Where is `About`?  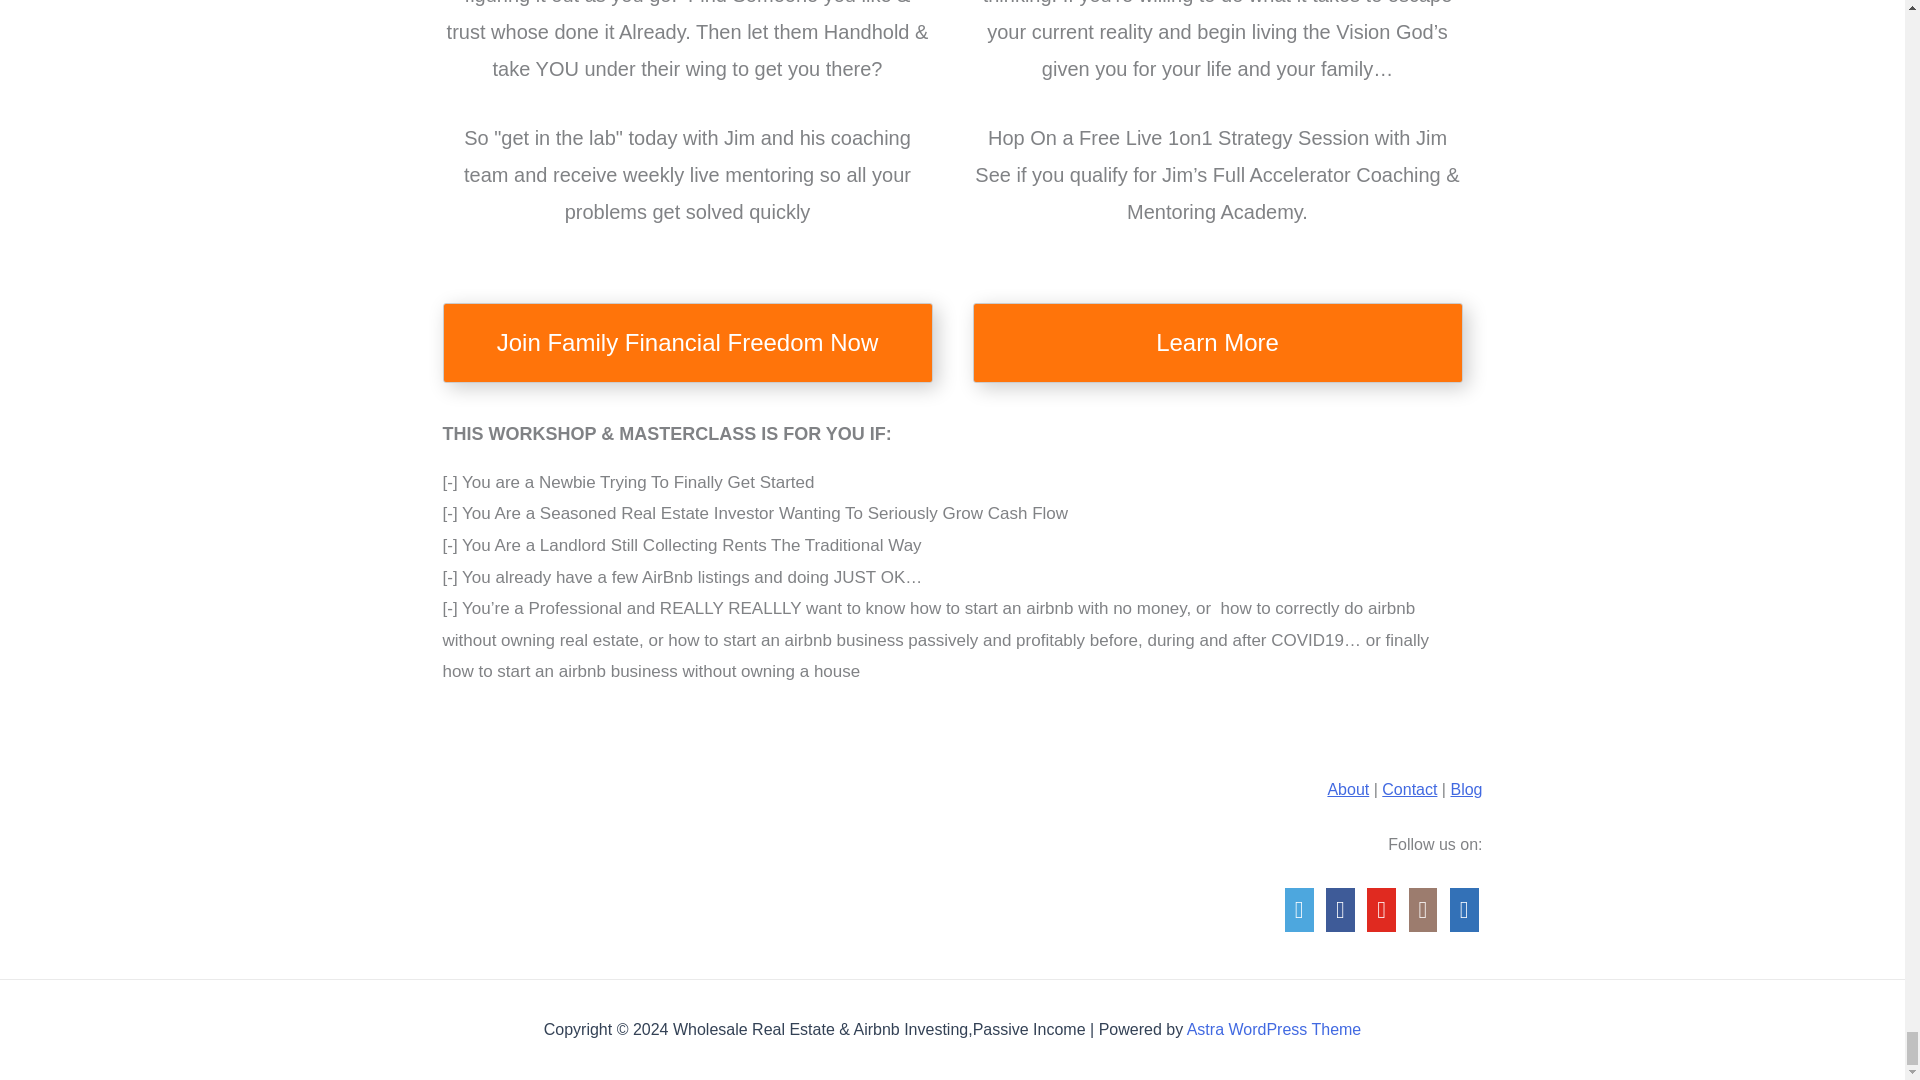
About is located at coordinates (1347, 789).